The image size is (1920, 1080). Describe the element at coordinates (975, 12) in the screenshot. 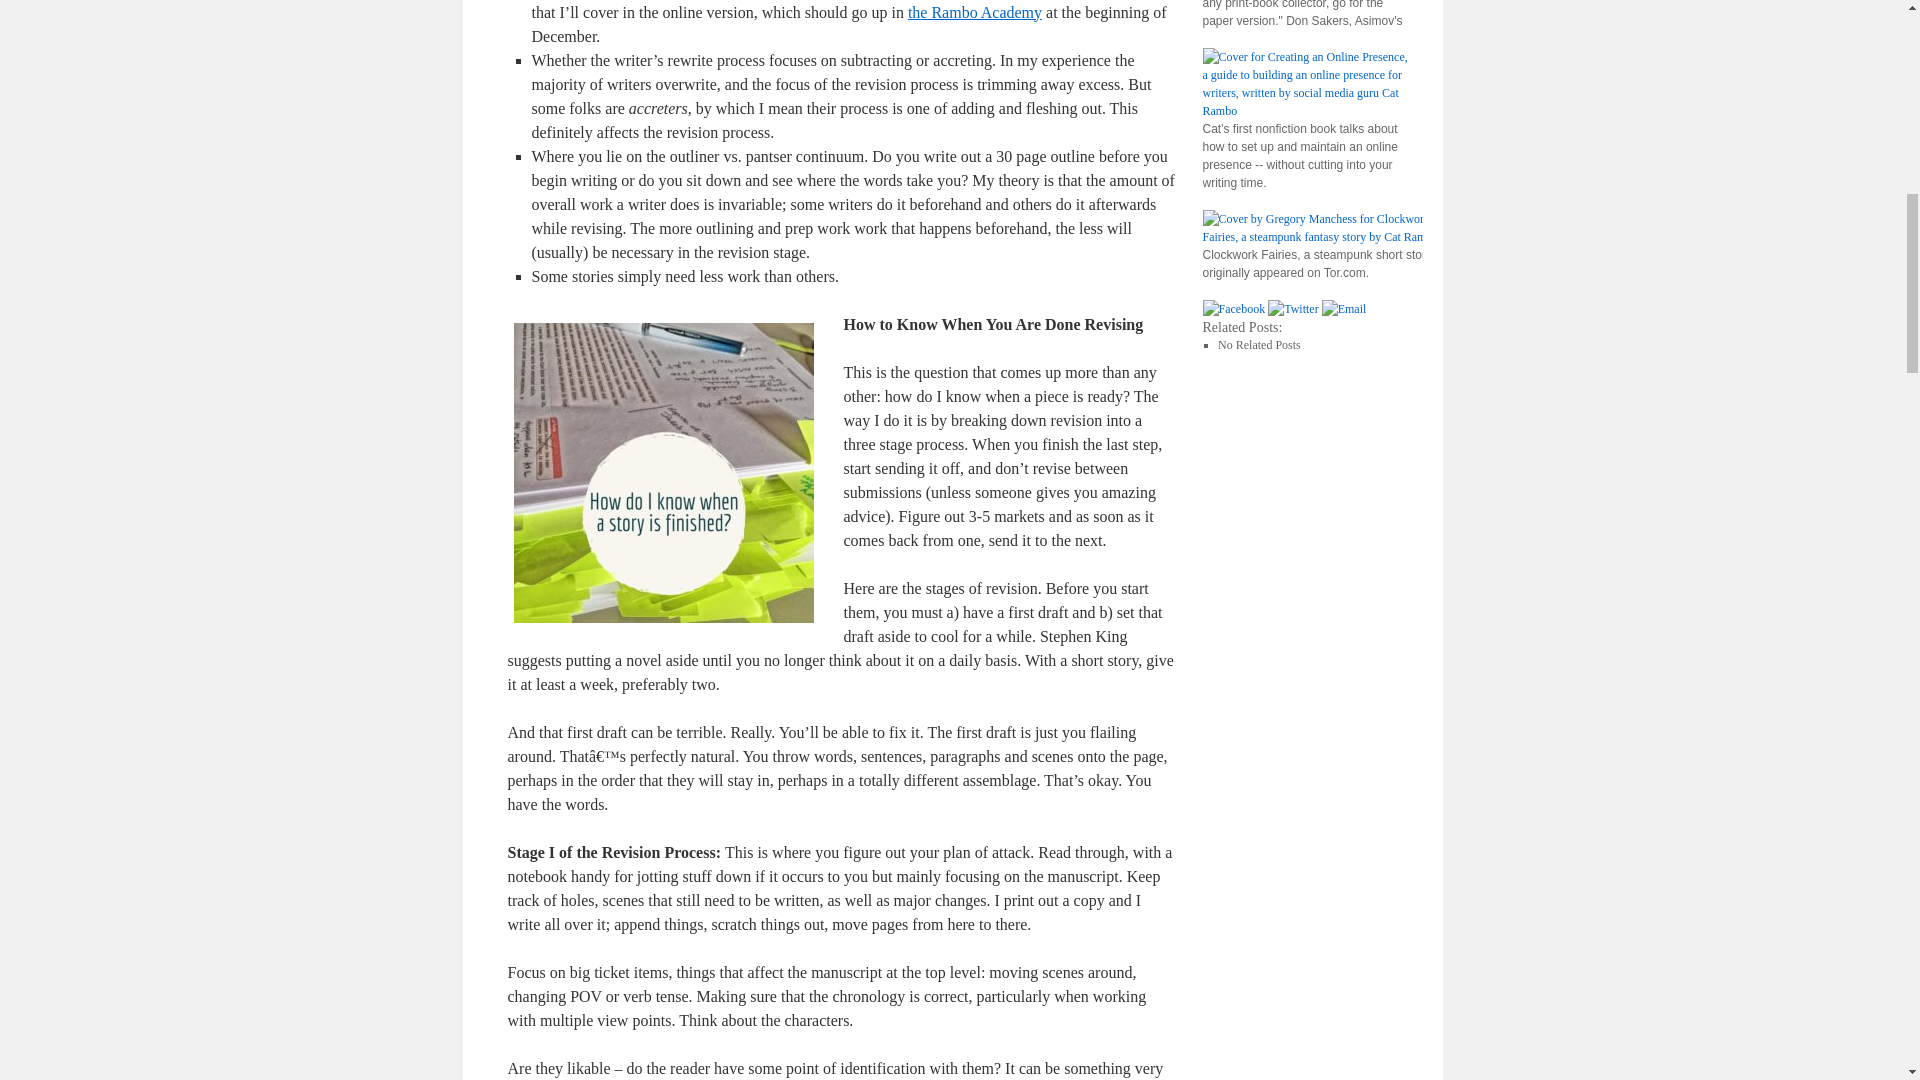

I see `the Rambo Academy` at that location.